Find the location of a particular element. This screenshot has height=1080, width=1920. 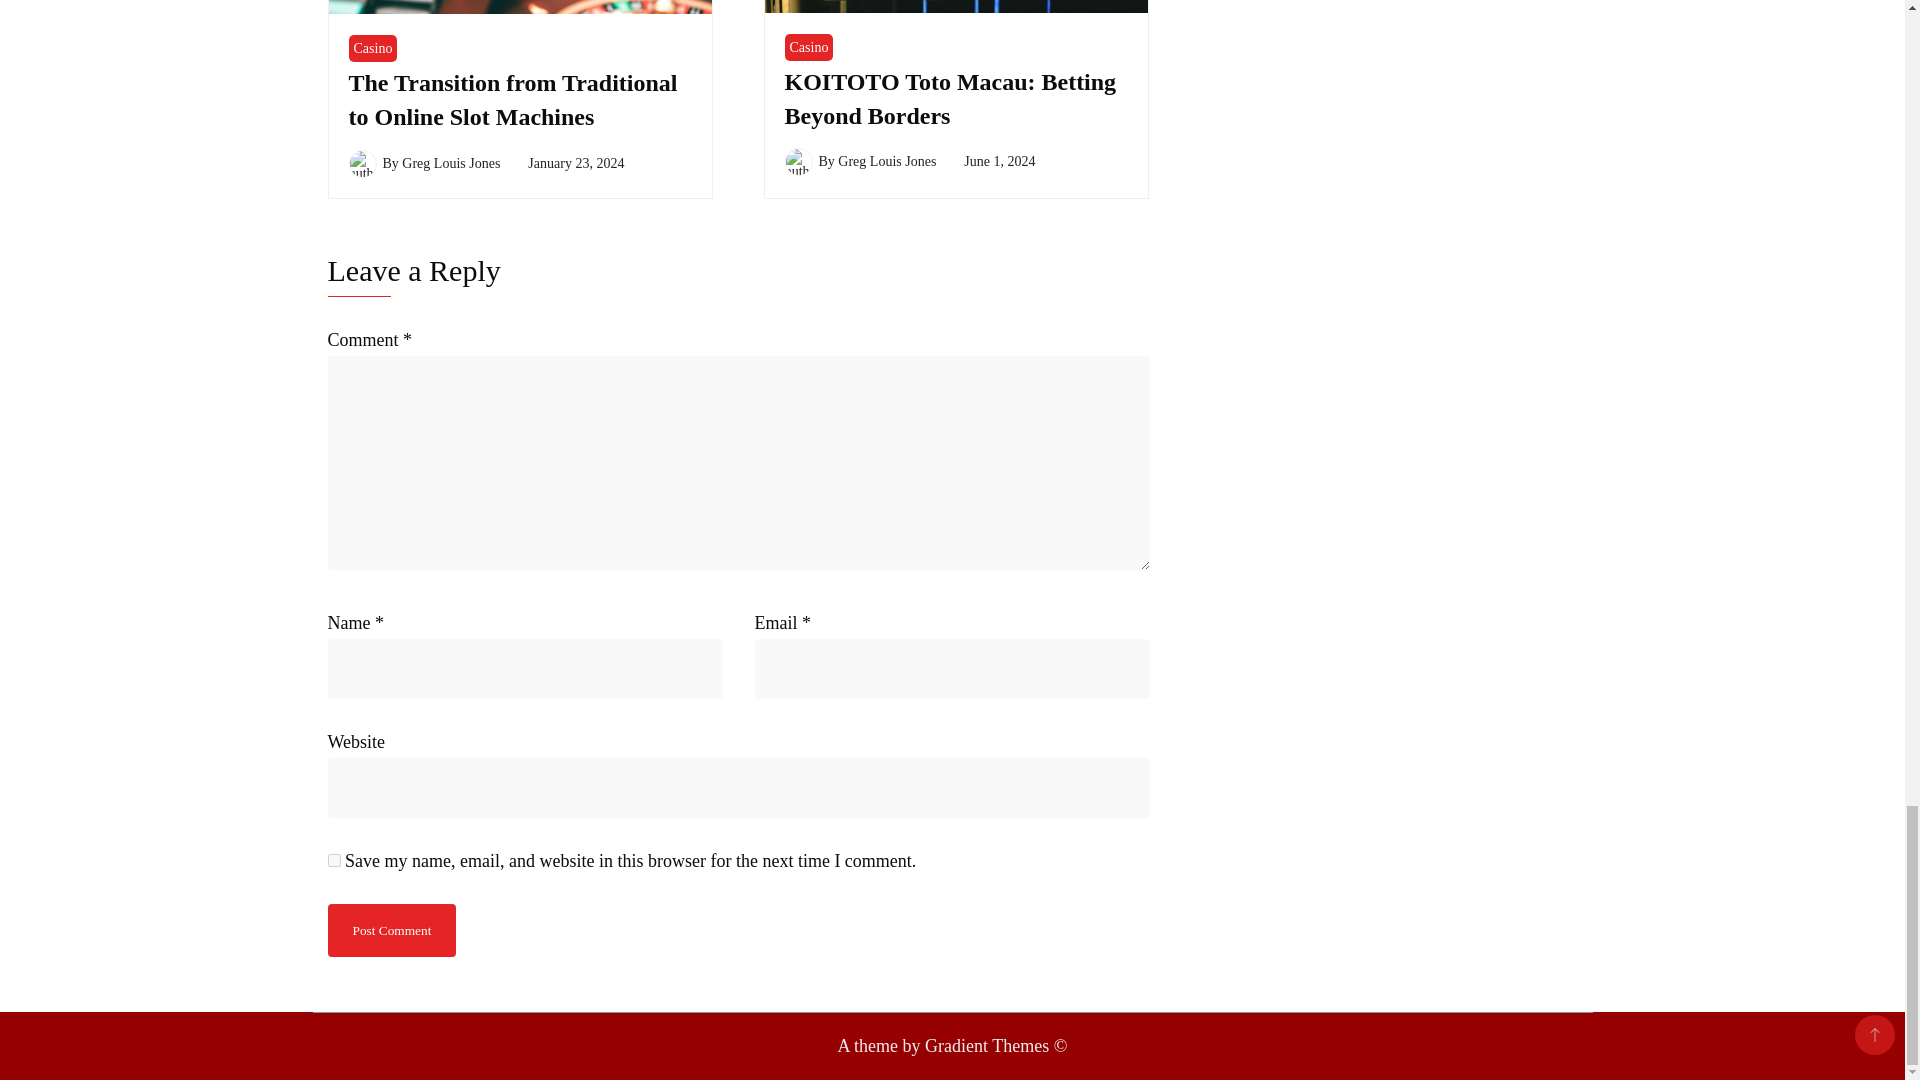

The Transition from Traditional to Online Slot Machines is located at coordinates (512, 100).